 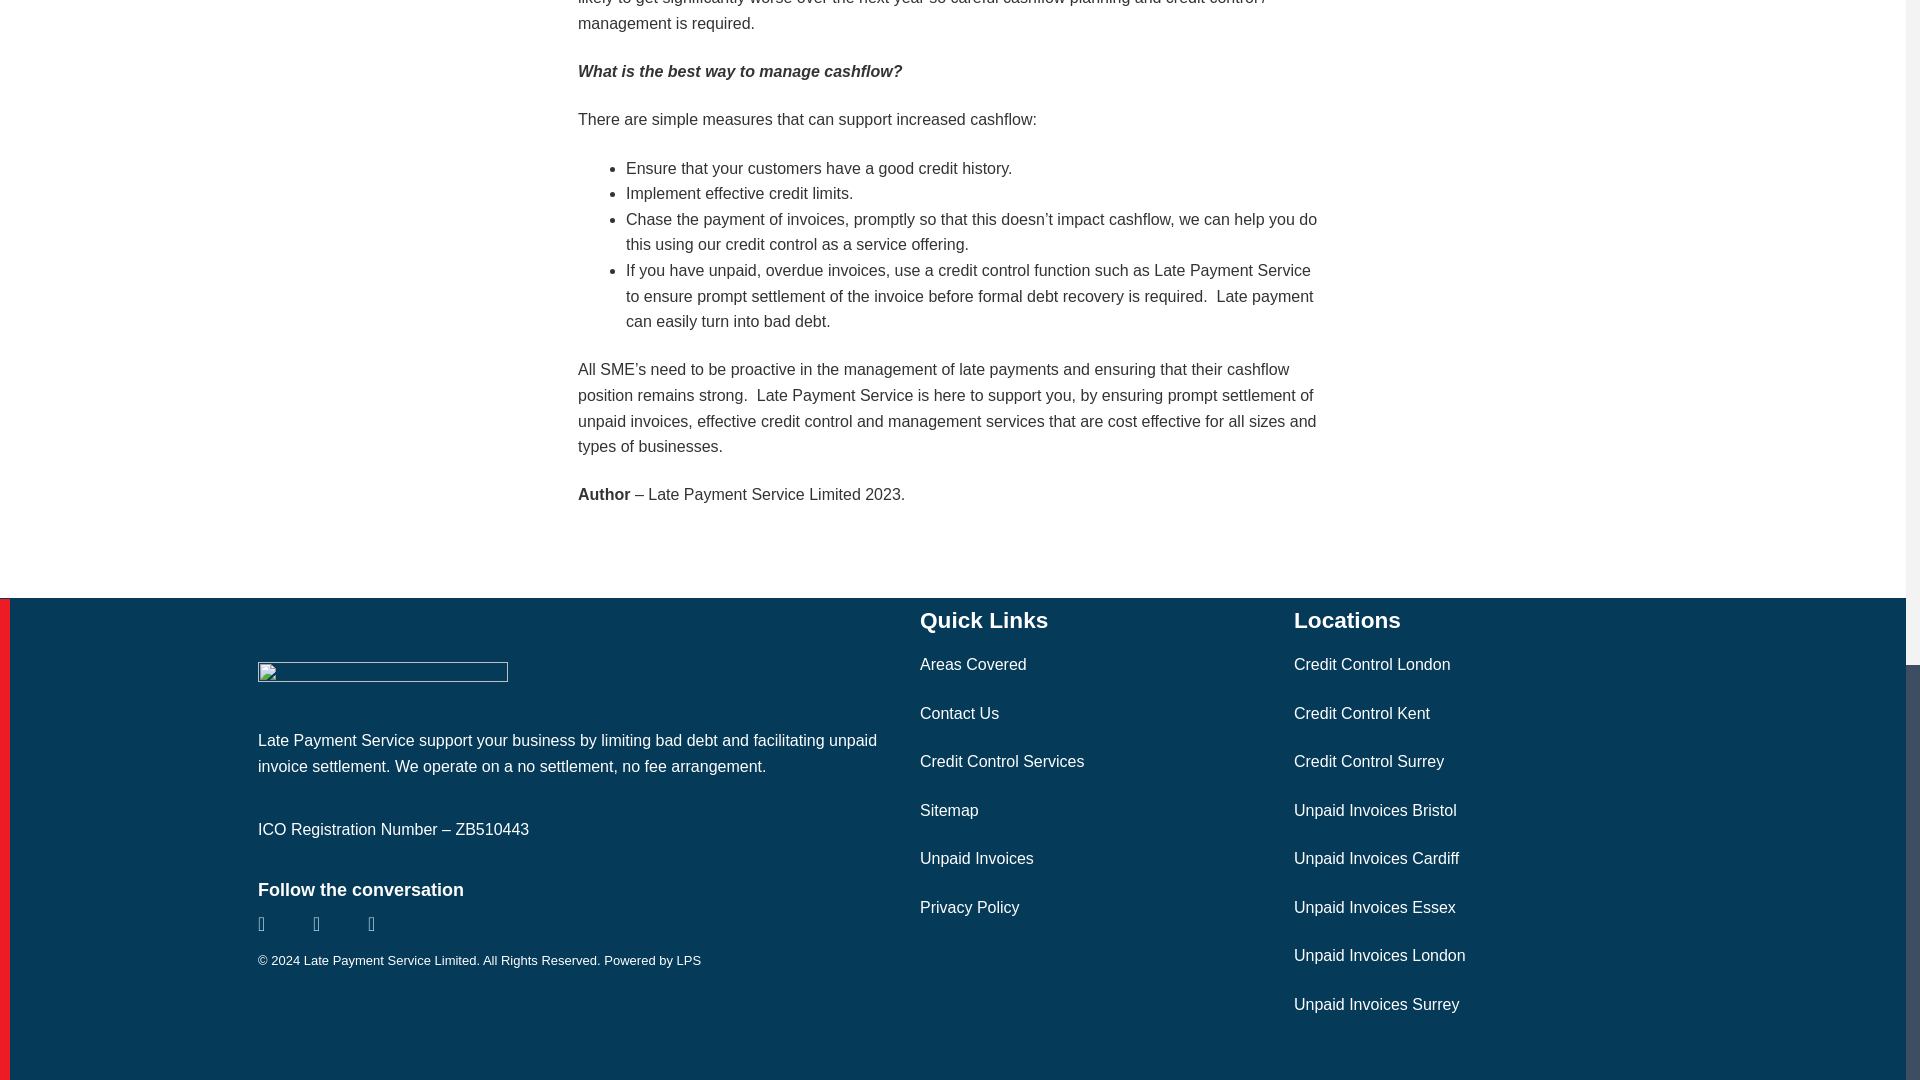 I want to click on Unpaid Invoices Cardiff, so click(x=1376, y=858).